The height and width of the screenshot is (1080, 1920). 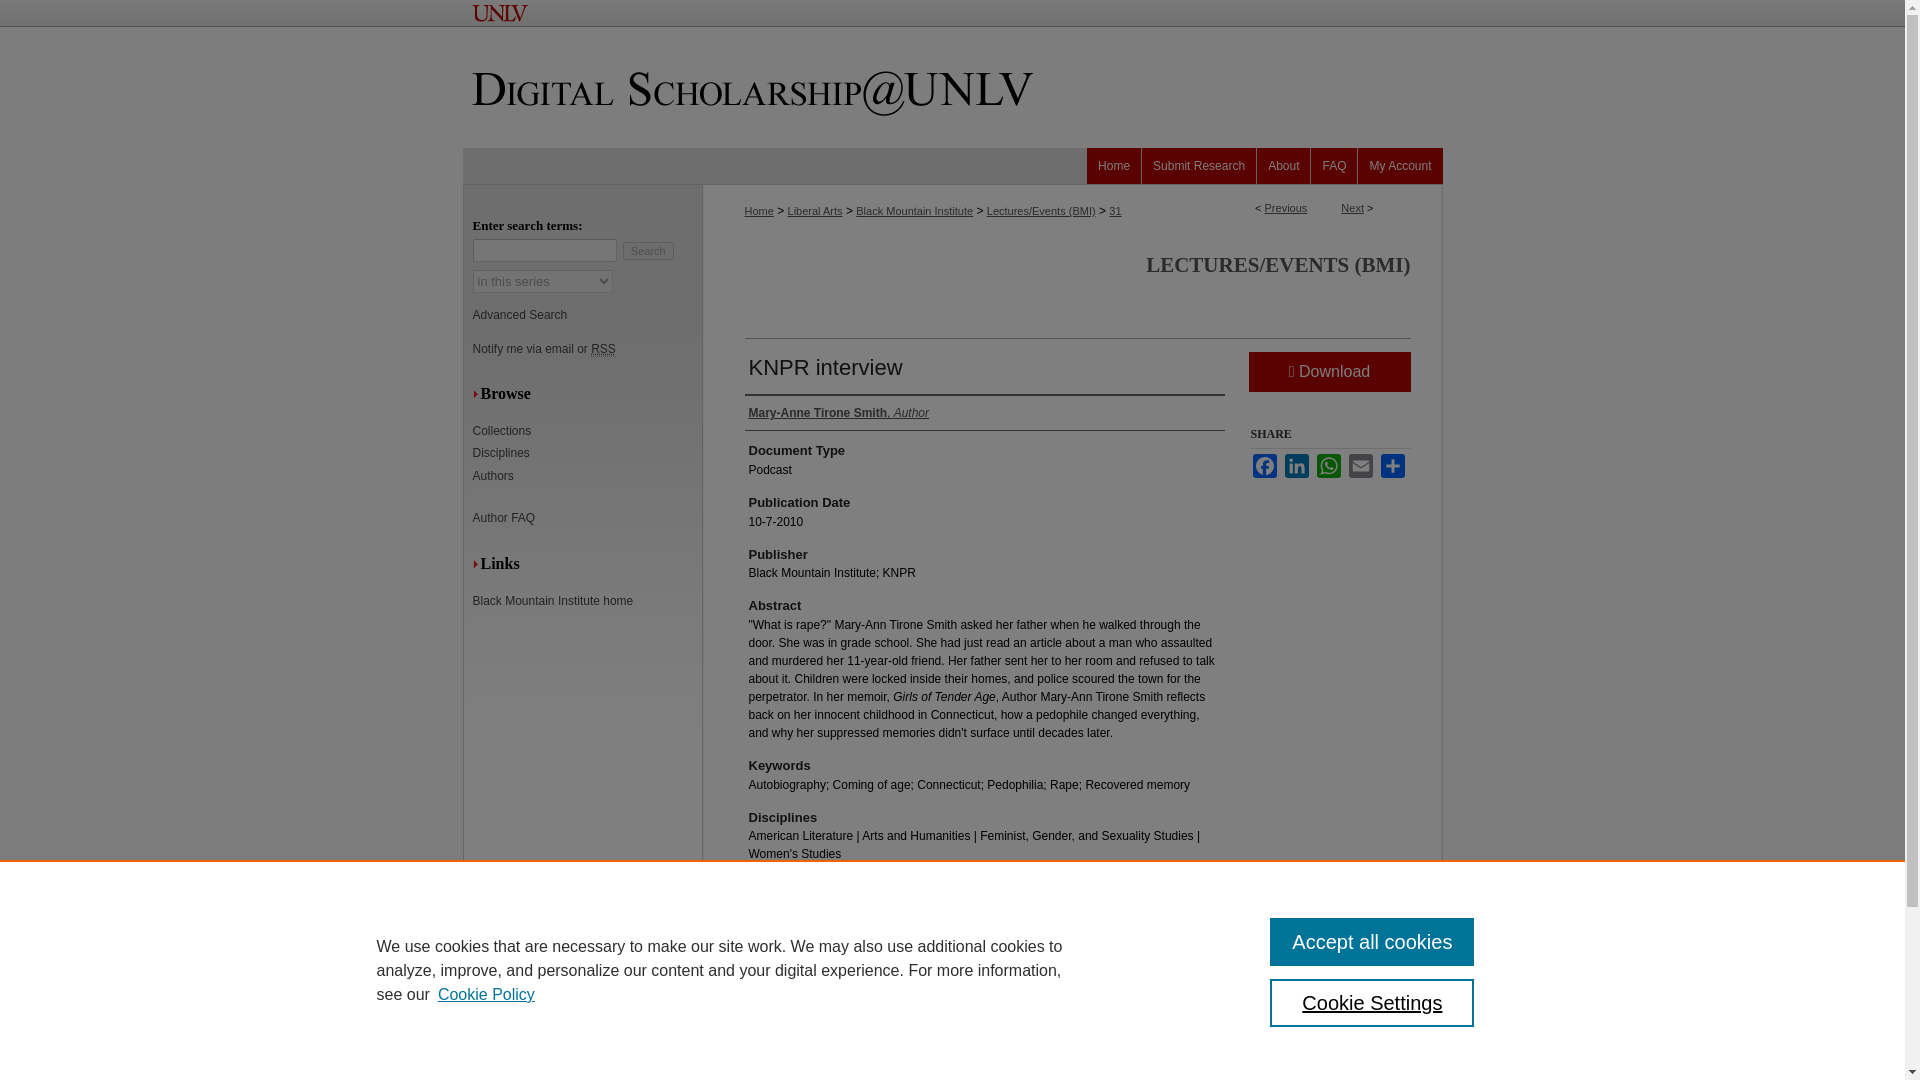 I want to click on Disciplines, so click(x=587, y=453).